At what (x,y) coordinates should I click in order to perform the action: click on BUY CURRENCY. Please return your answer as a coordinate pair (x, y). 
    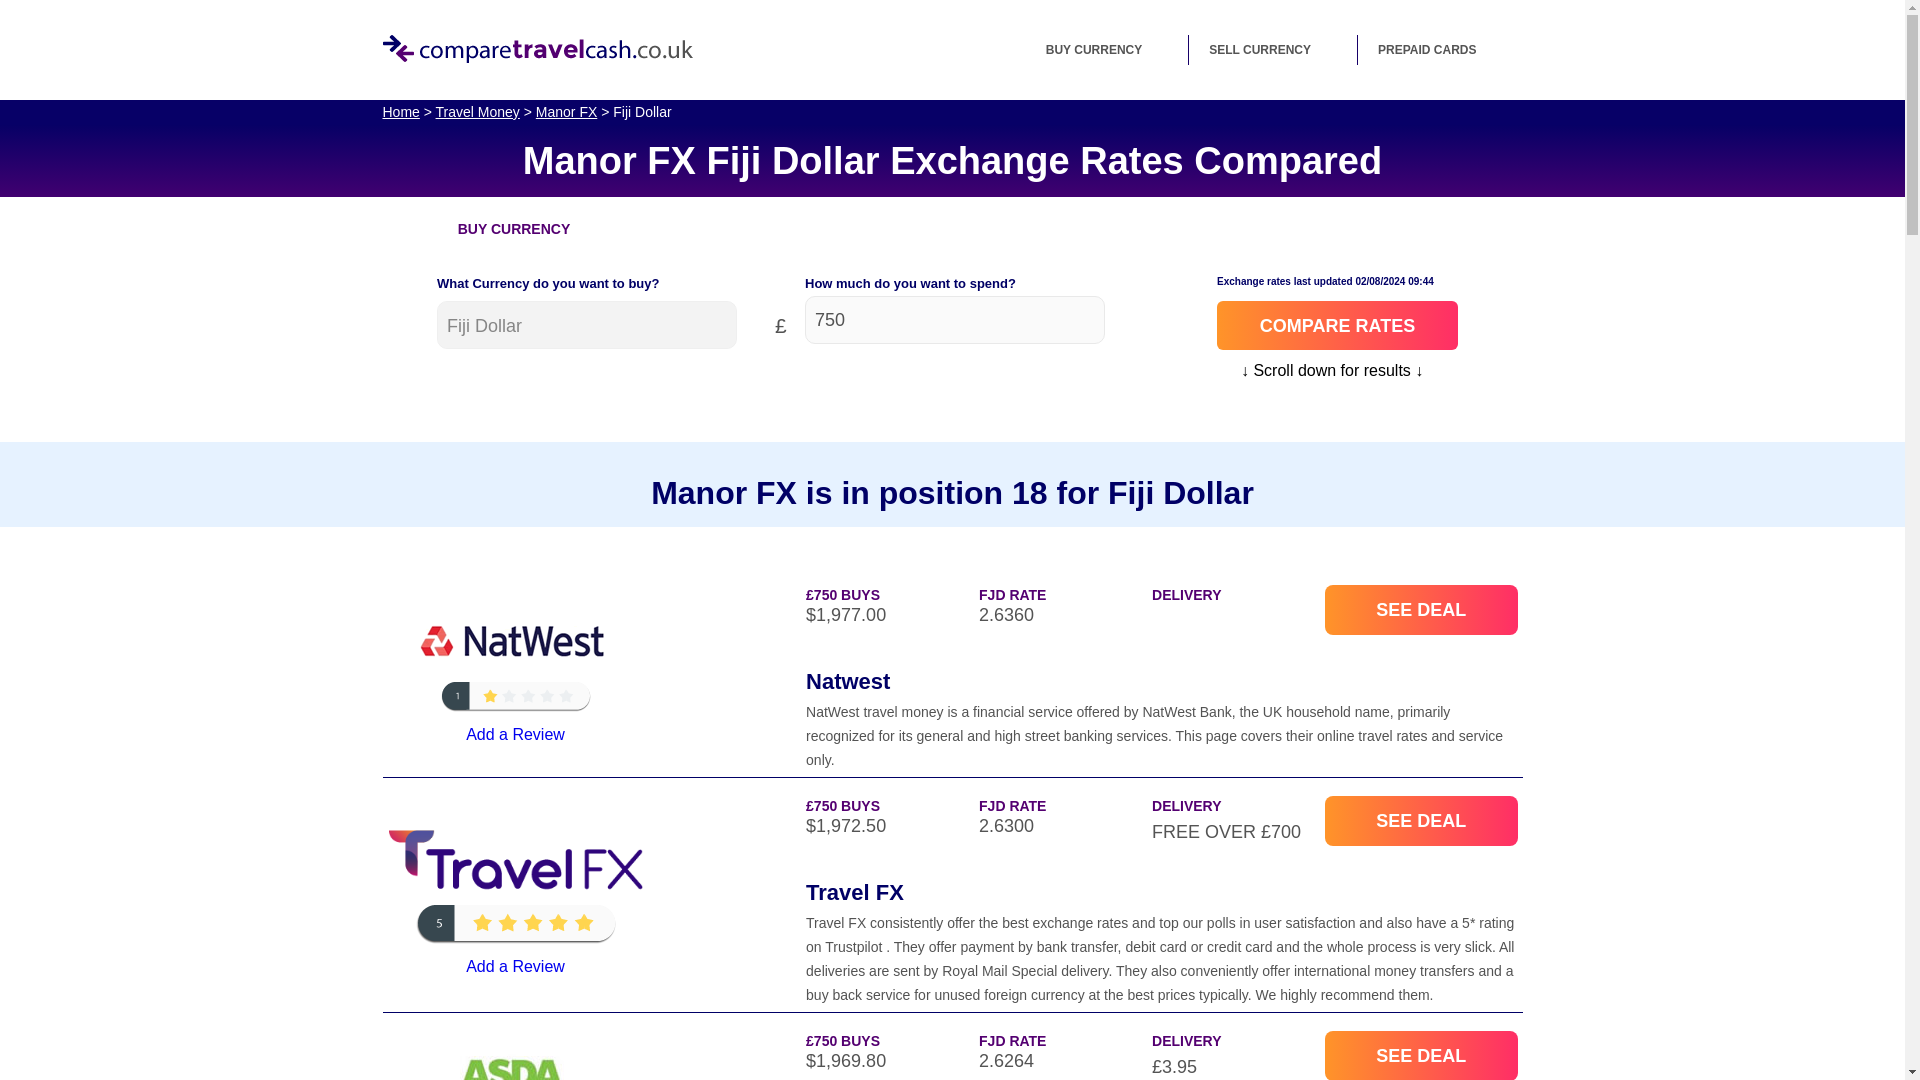
    Looking at the image, I should click on (1106, 49).